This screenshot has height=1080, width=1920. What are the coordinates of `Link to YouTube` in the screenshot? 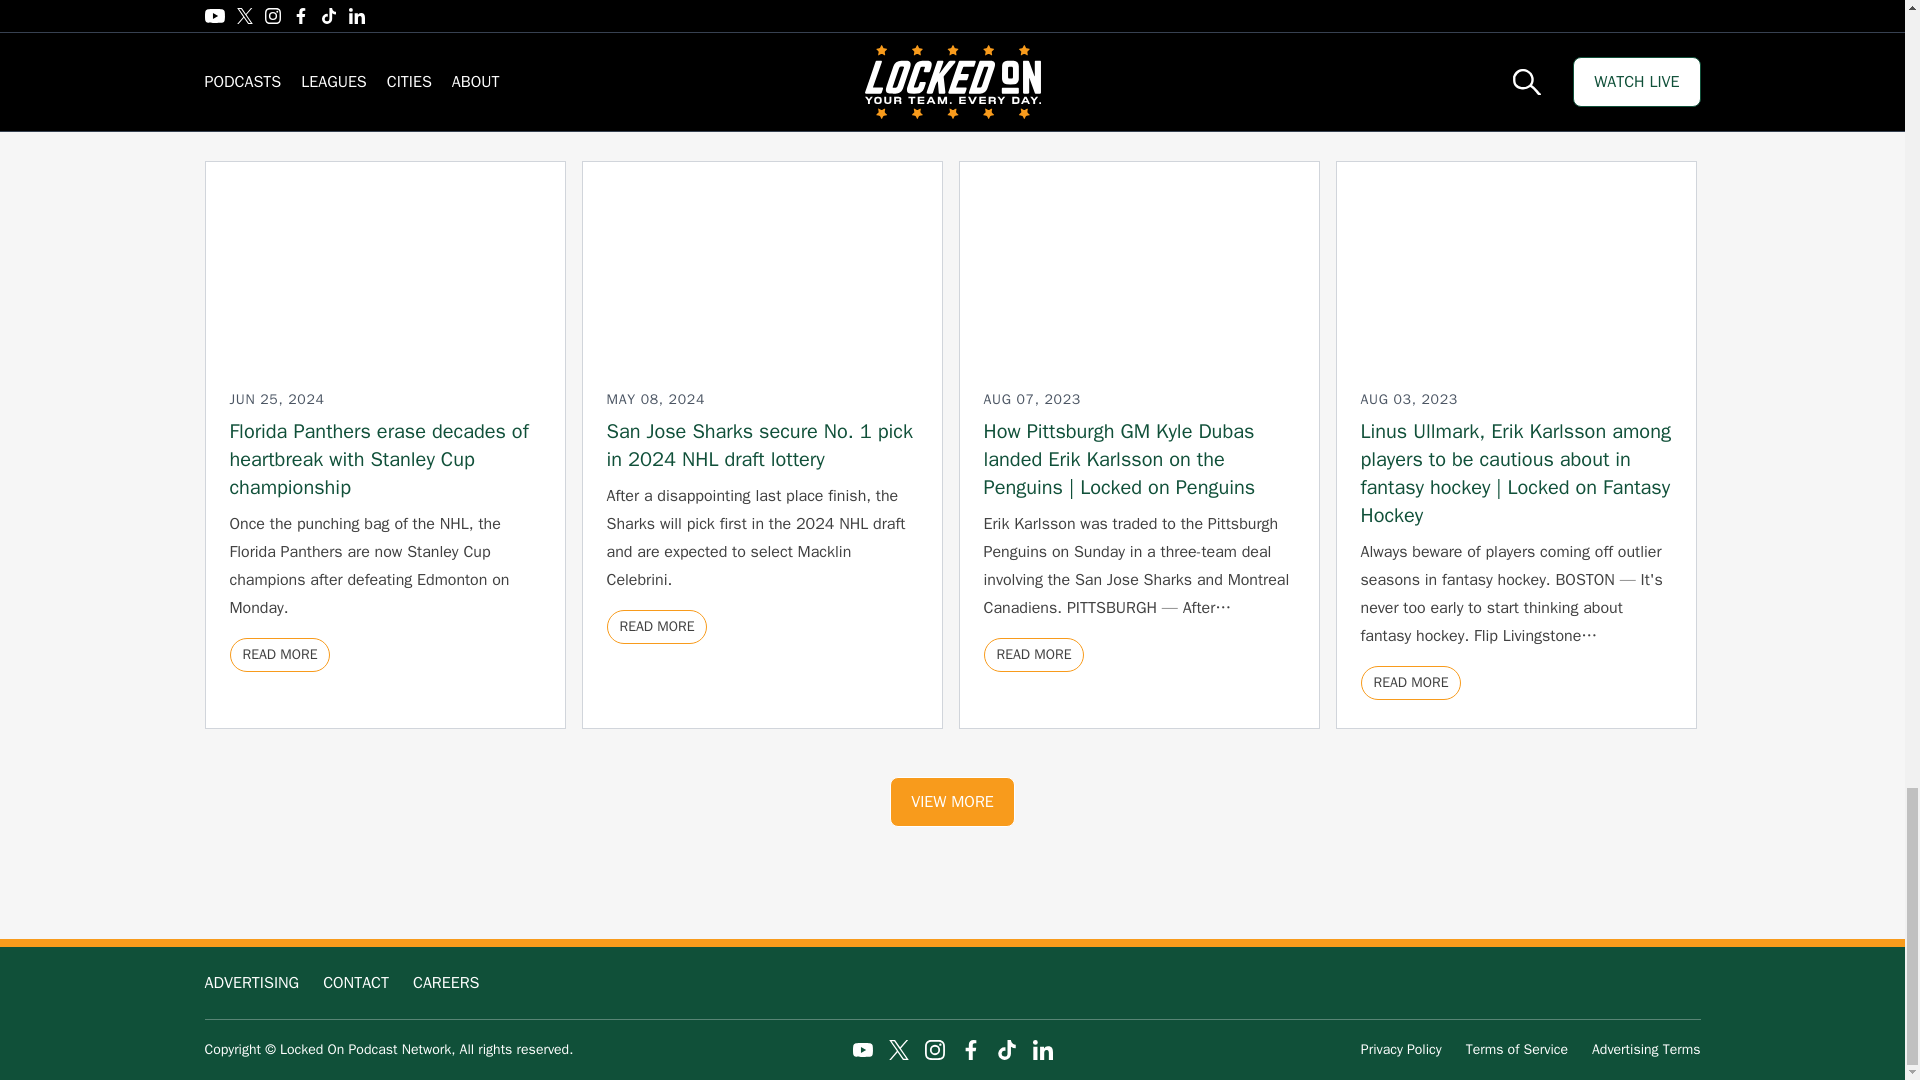 It's located at (862, 1050).